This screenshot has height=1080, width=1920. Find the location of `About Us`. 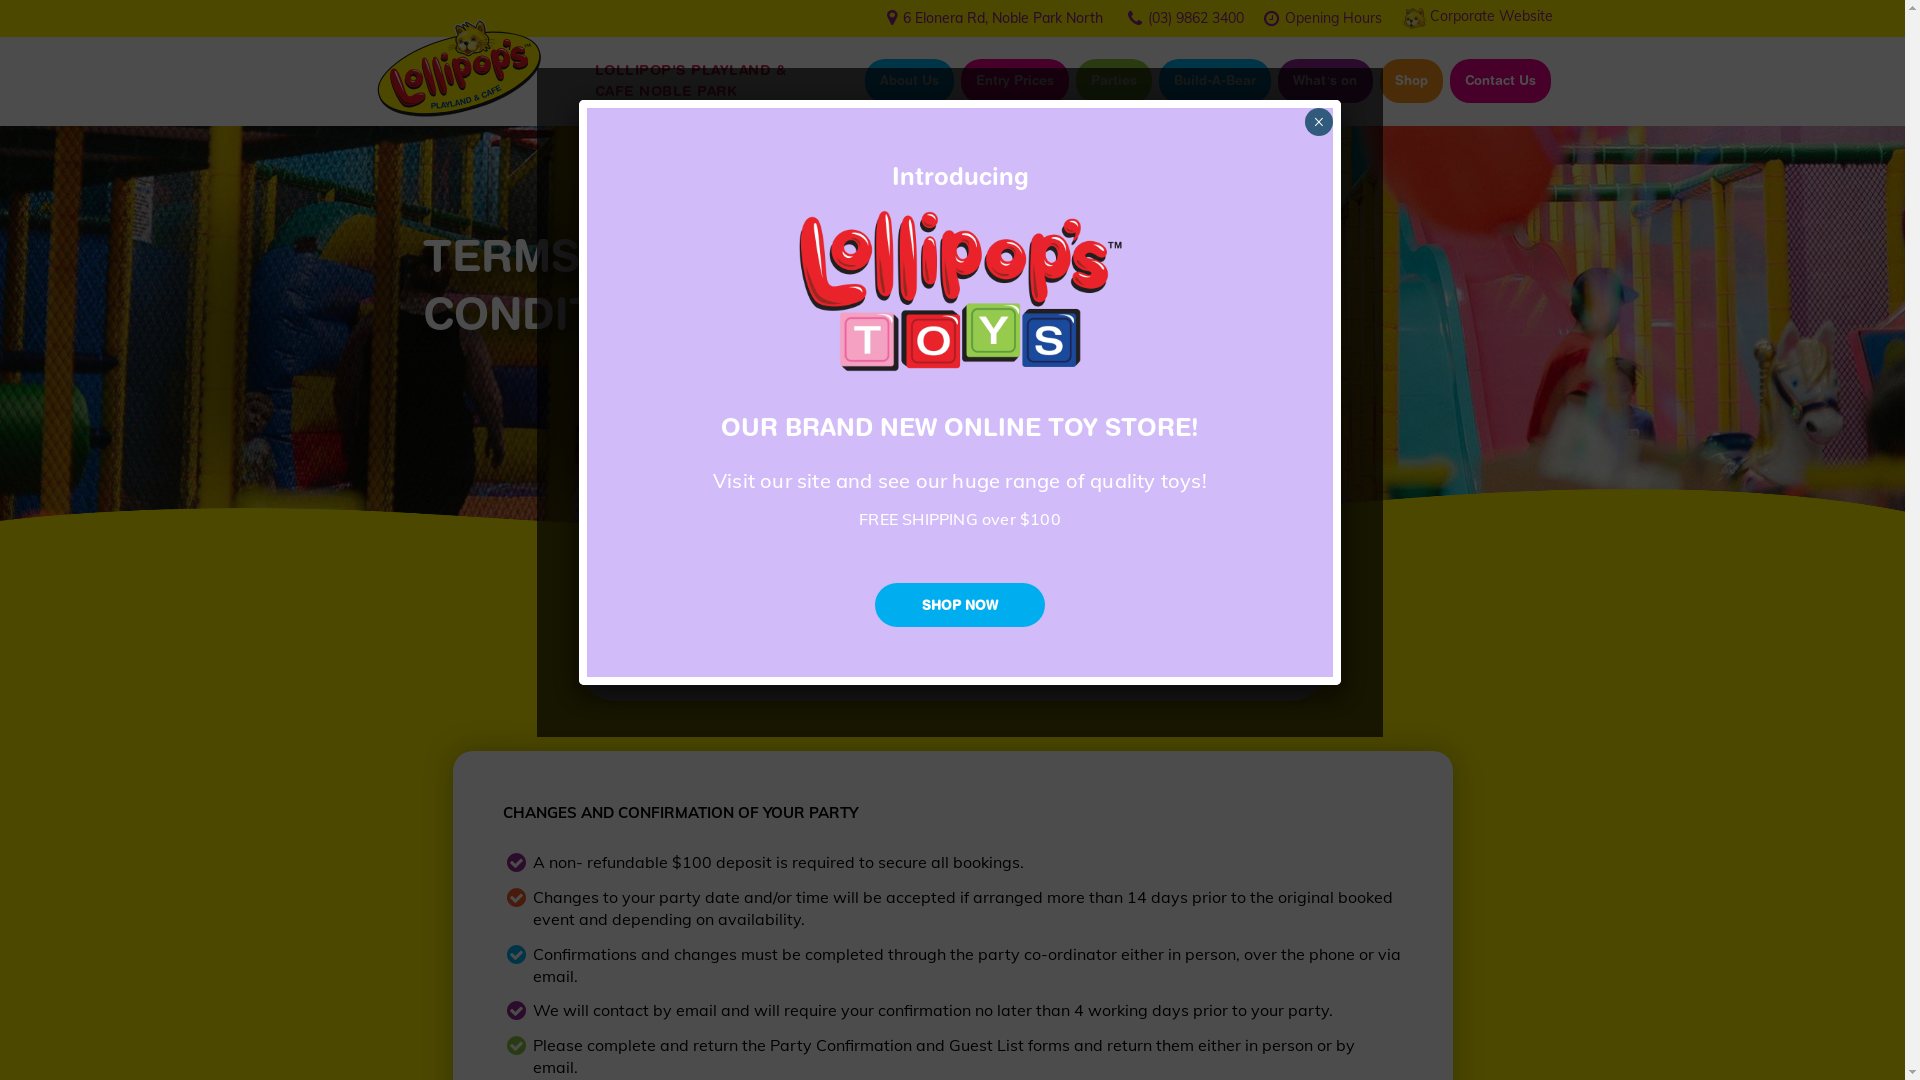

About Us is located at coordinates (910, 81).